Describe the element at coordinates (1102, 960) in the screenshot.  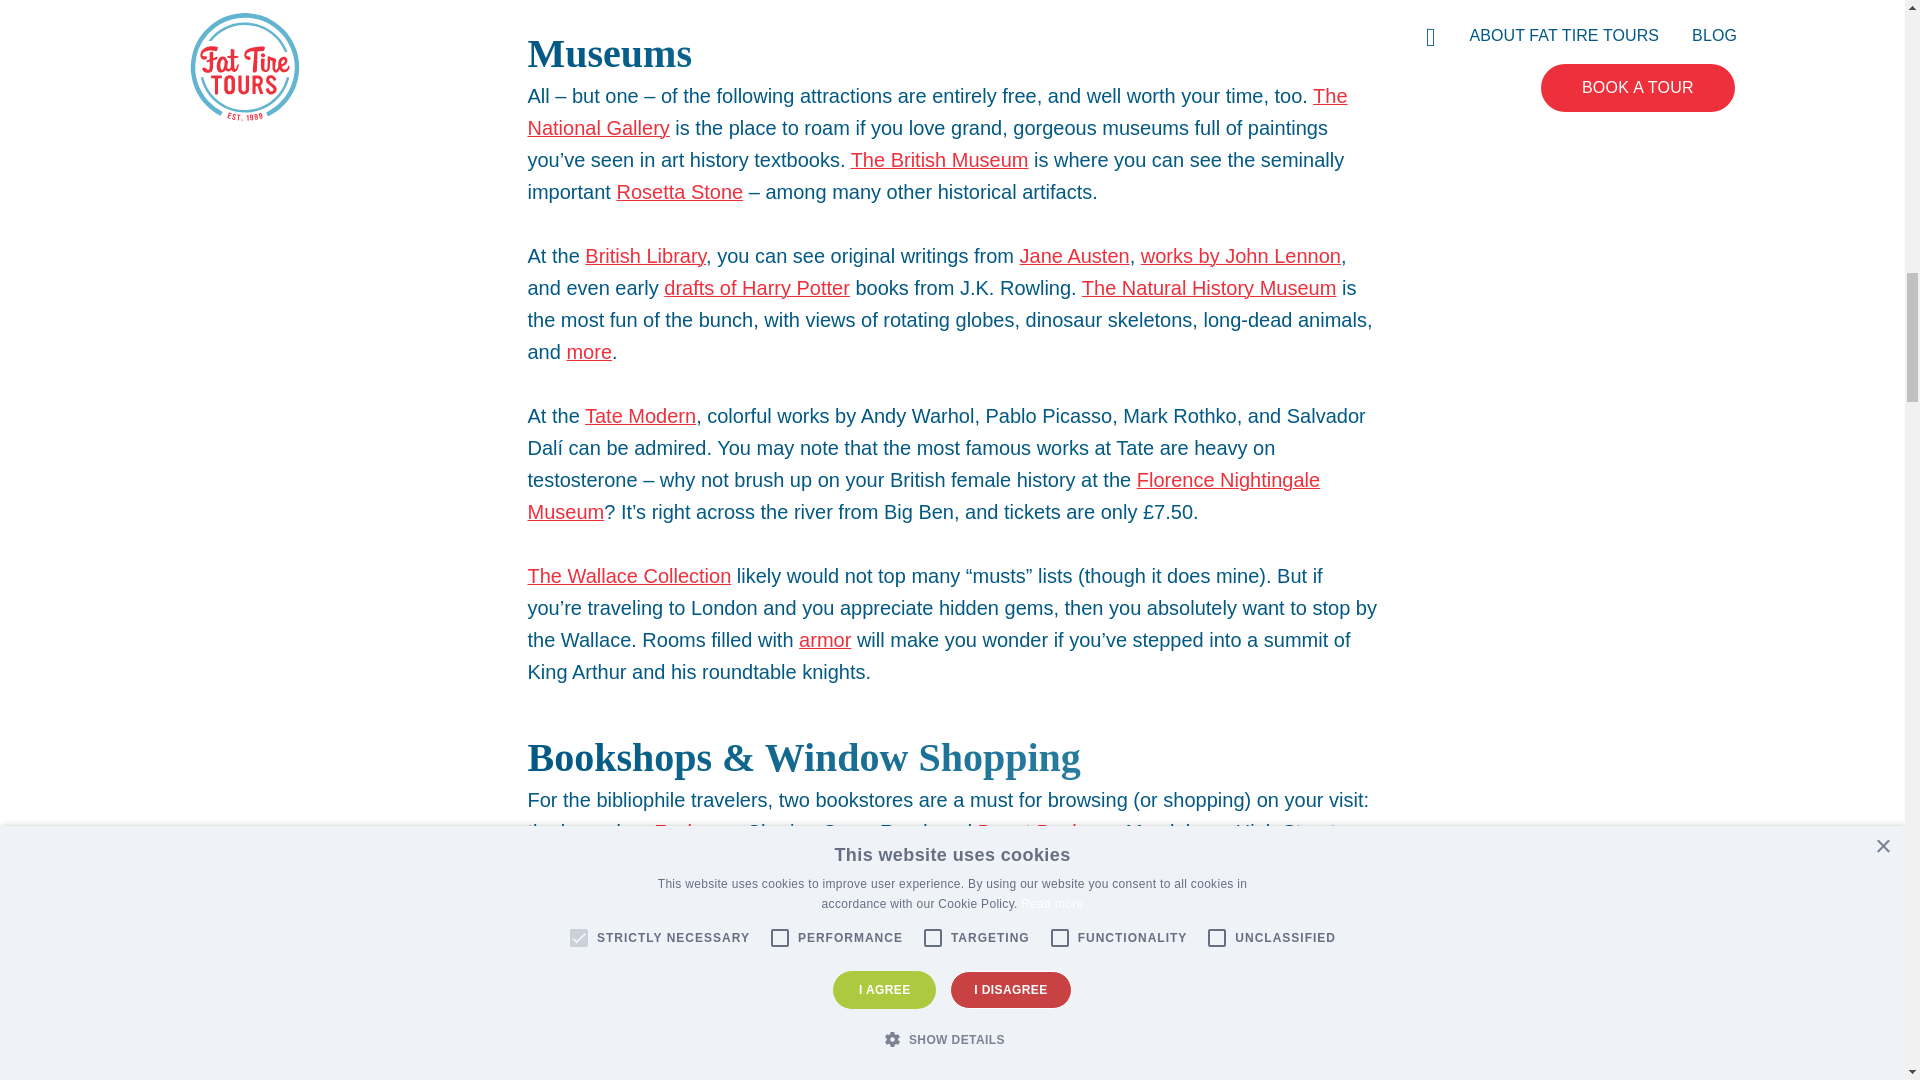
I see `book-lined indoor balcony` at that location.